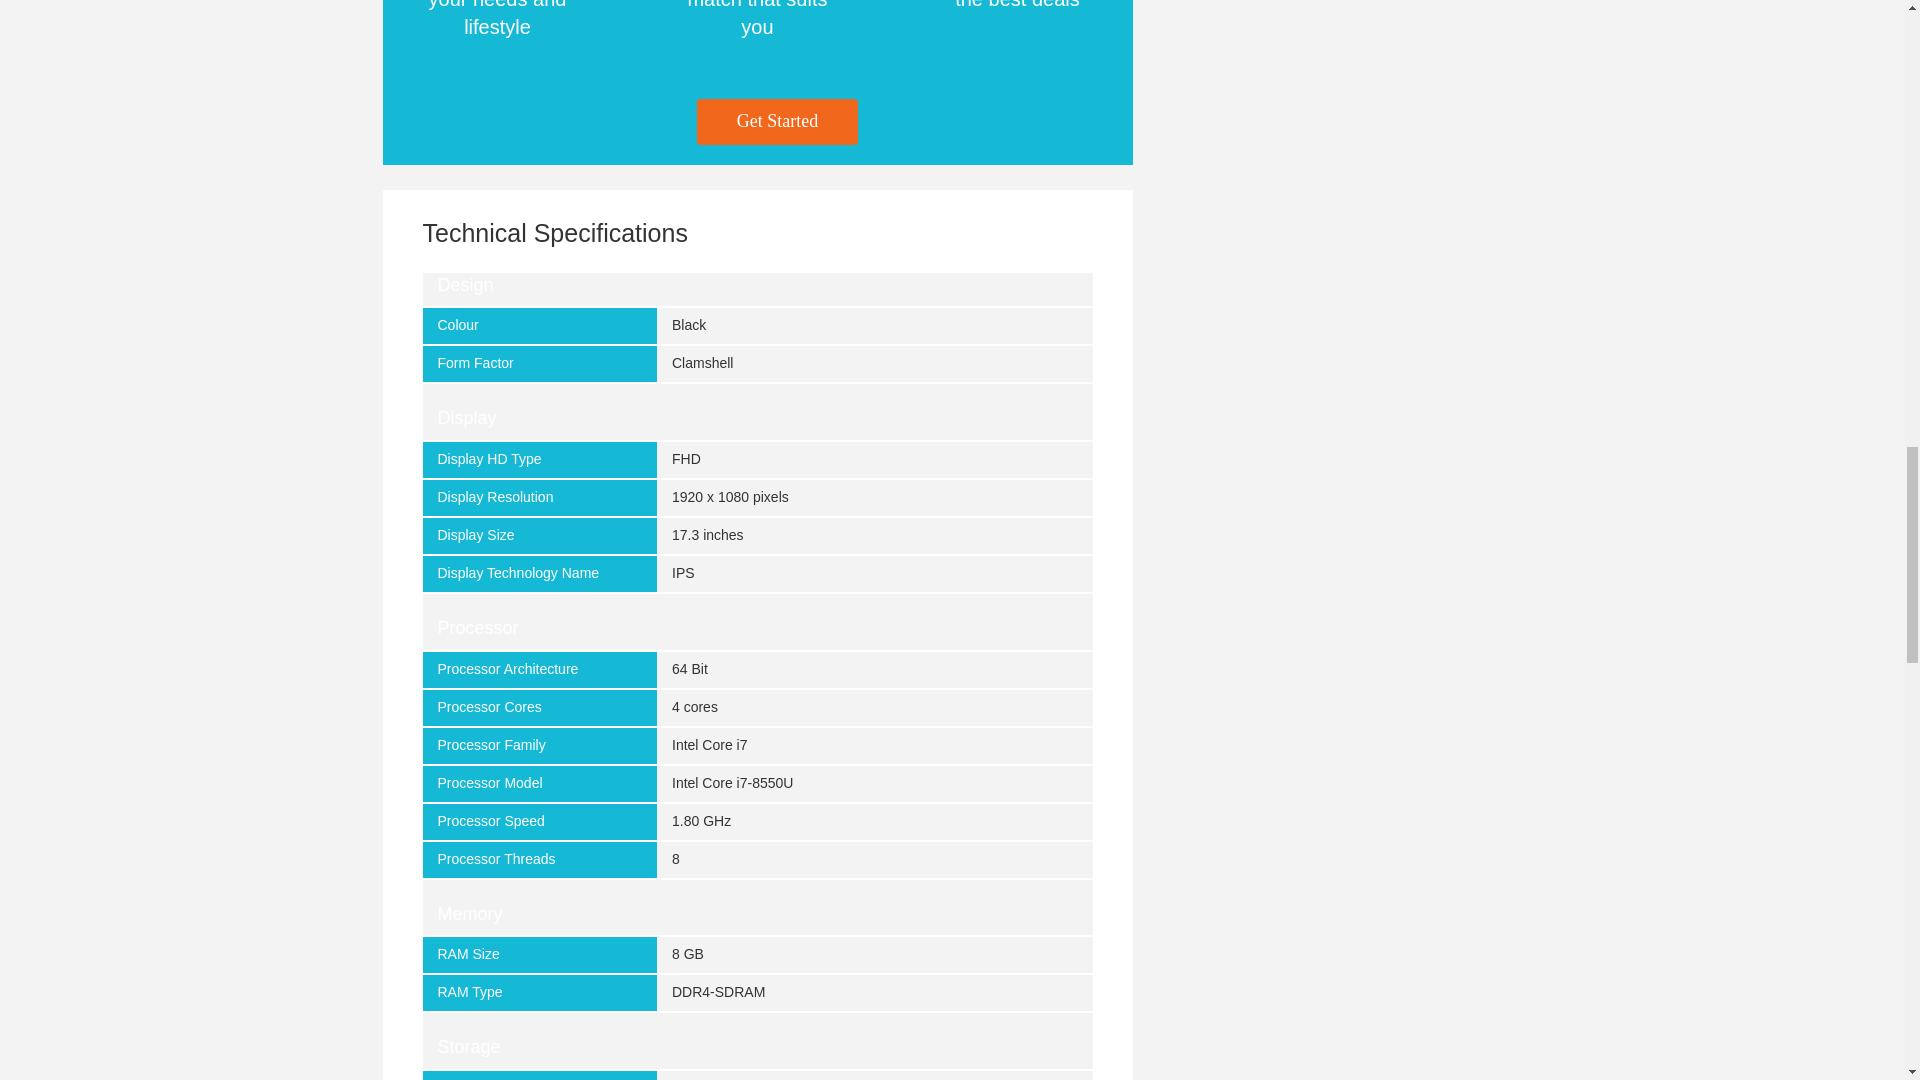 The image size is (1920, 1080). I want to click on Get Started, so click(777, 122).